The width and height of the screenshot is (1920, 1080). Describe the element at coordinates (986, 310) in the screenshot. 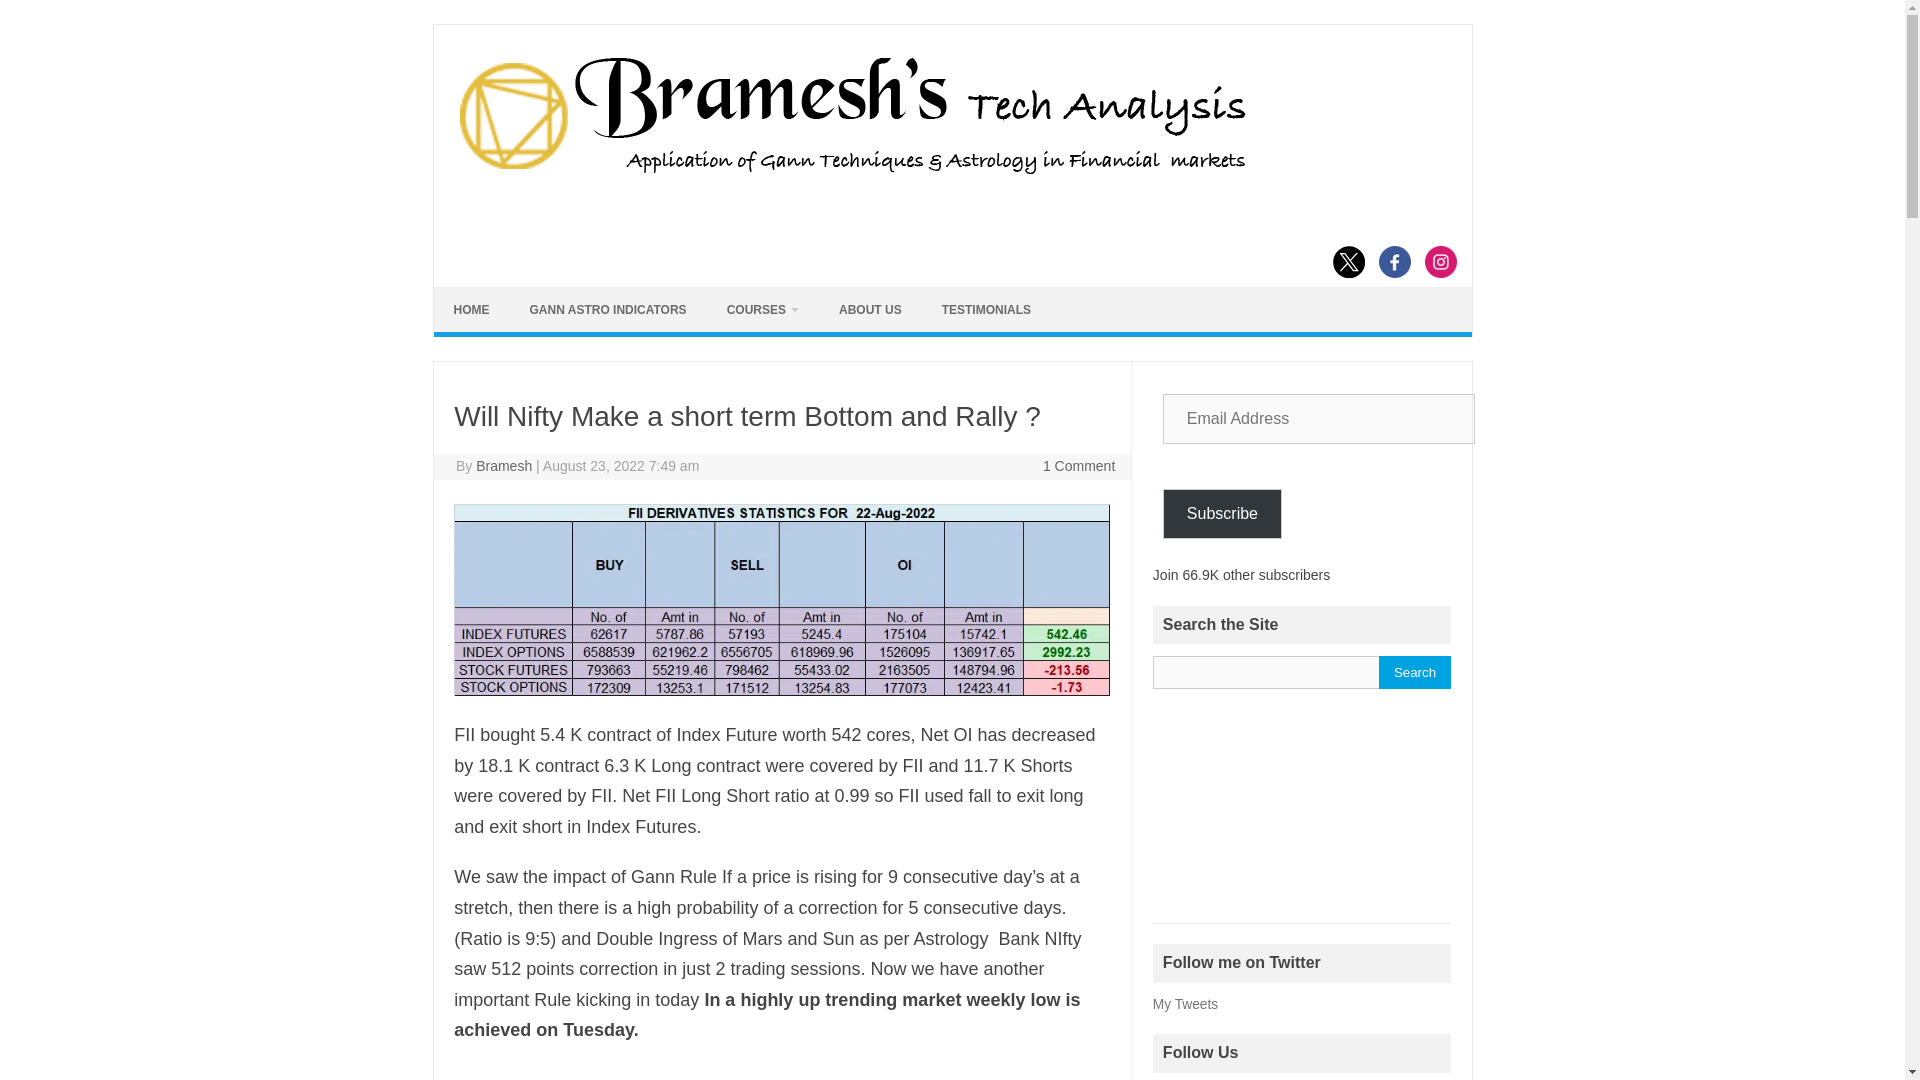

I see `TESTIMONIALS` at that location.